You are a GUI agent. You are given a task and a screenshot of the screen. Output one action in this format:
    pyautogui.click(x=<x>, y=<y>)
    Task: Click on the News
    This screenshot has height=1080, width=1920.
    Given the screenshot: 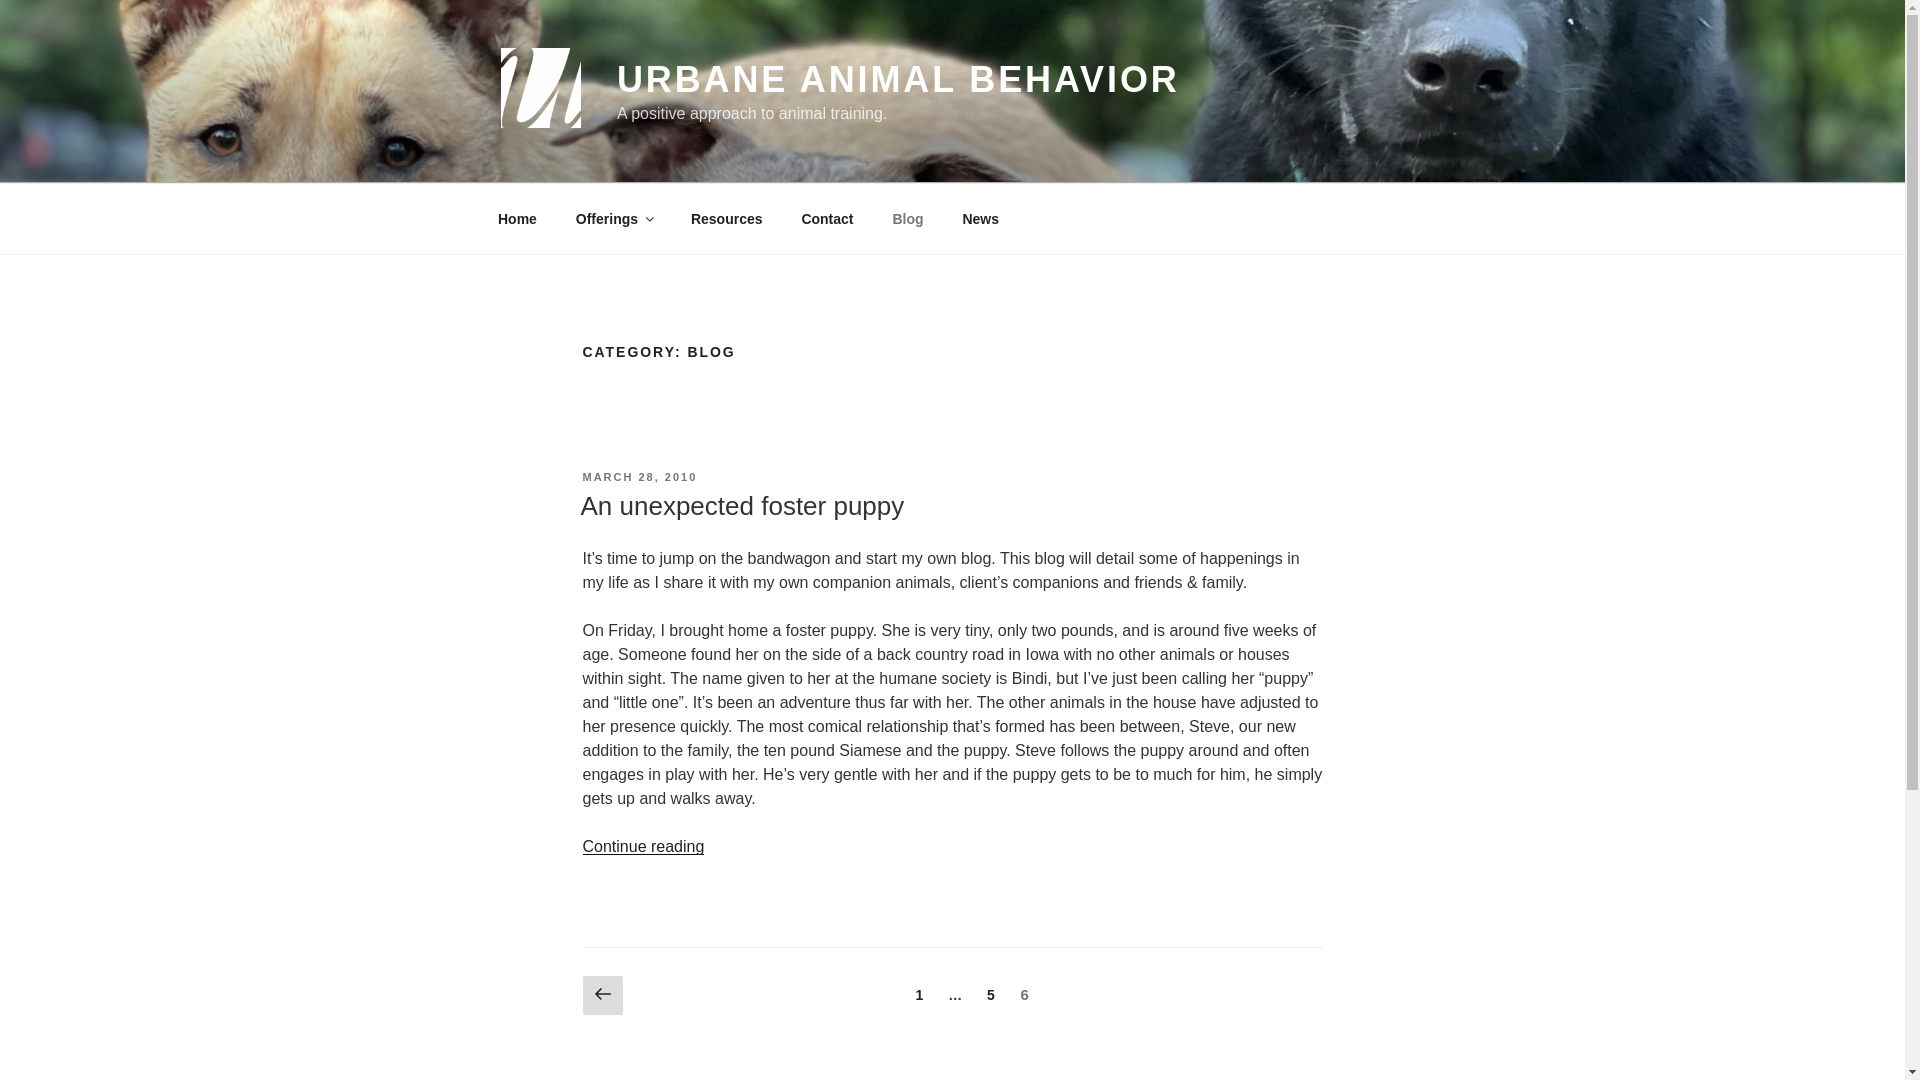 What is the action you would take?
    pyautogui.click(x=602, y=996)
    